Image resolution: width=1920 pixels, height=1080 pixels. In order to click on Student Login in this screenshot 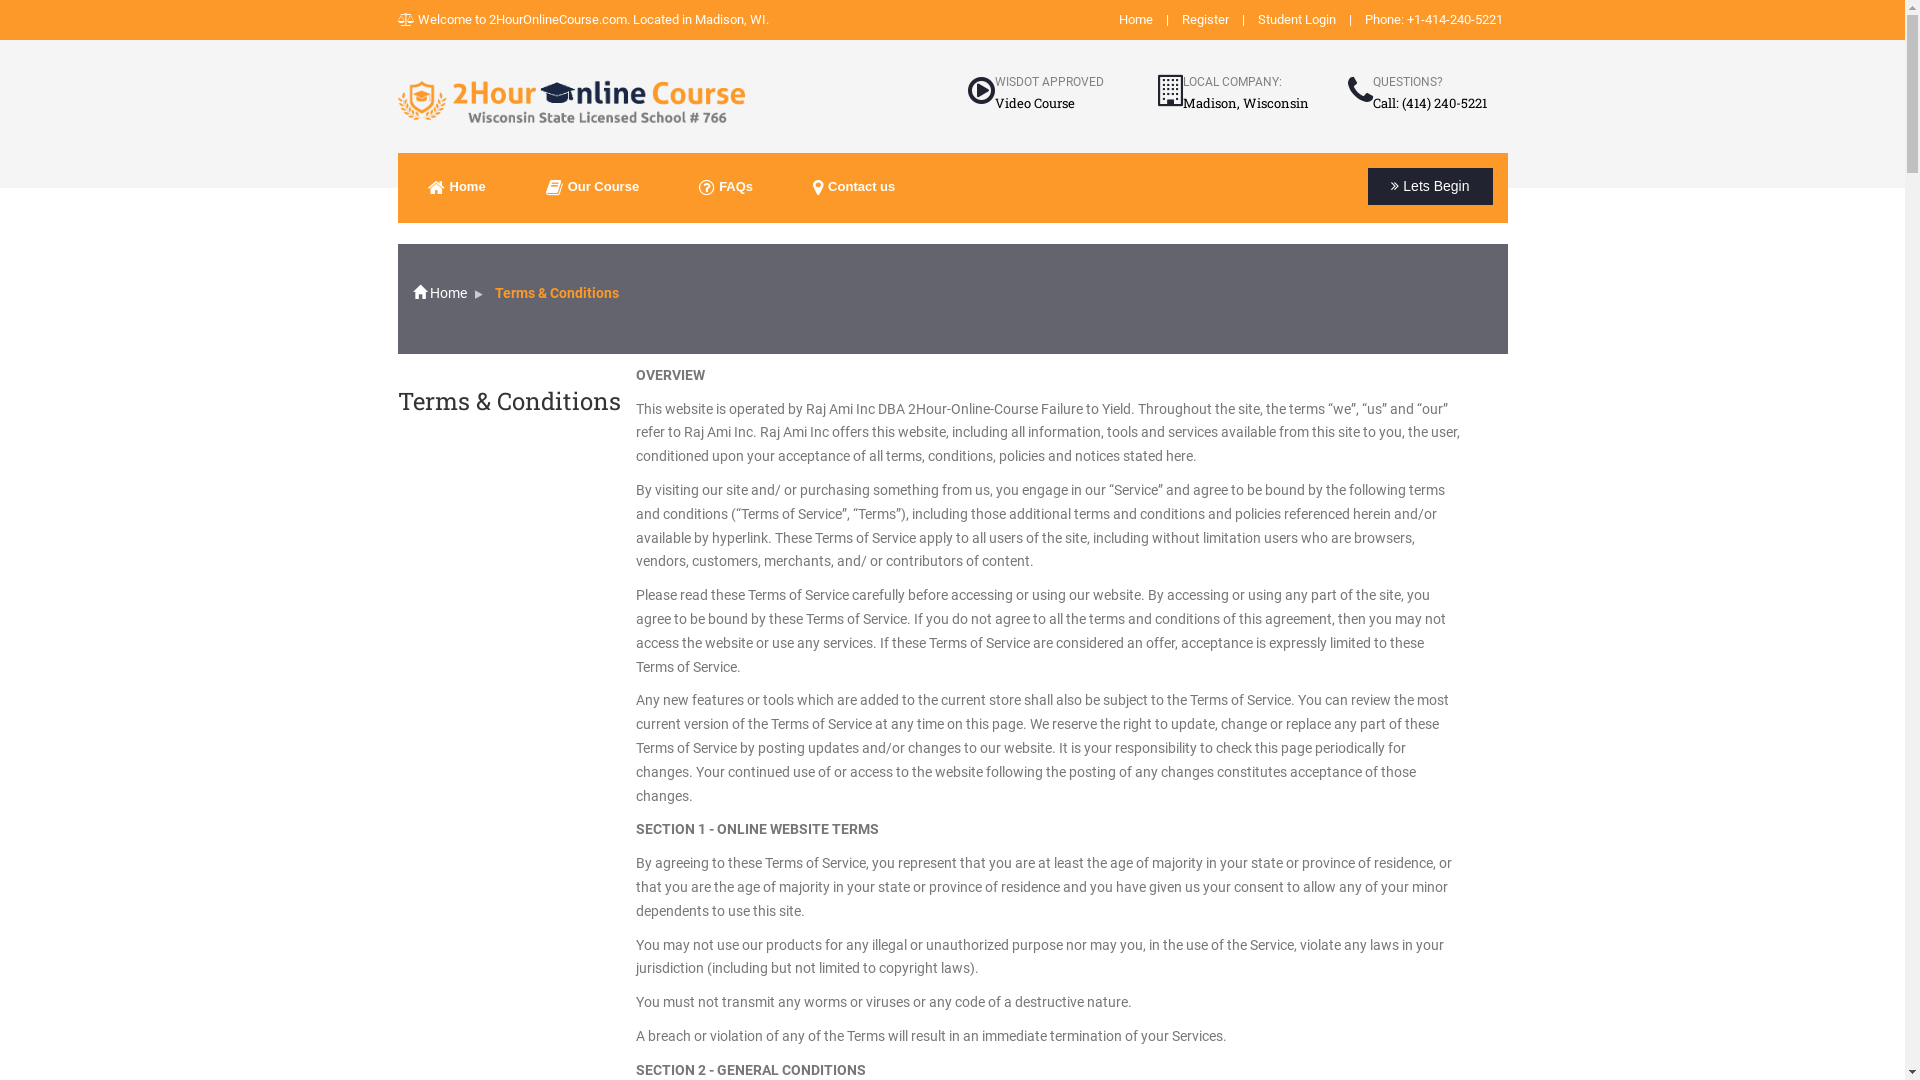, I will do `click(1297, 20)`.